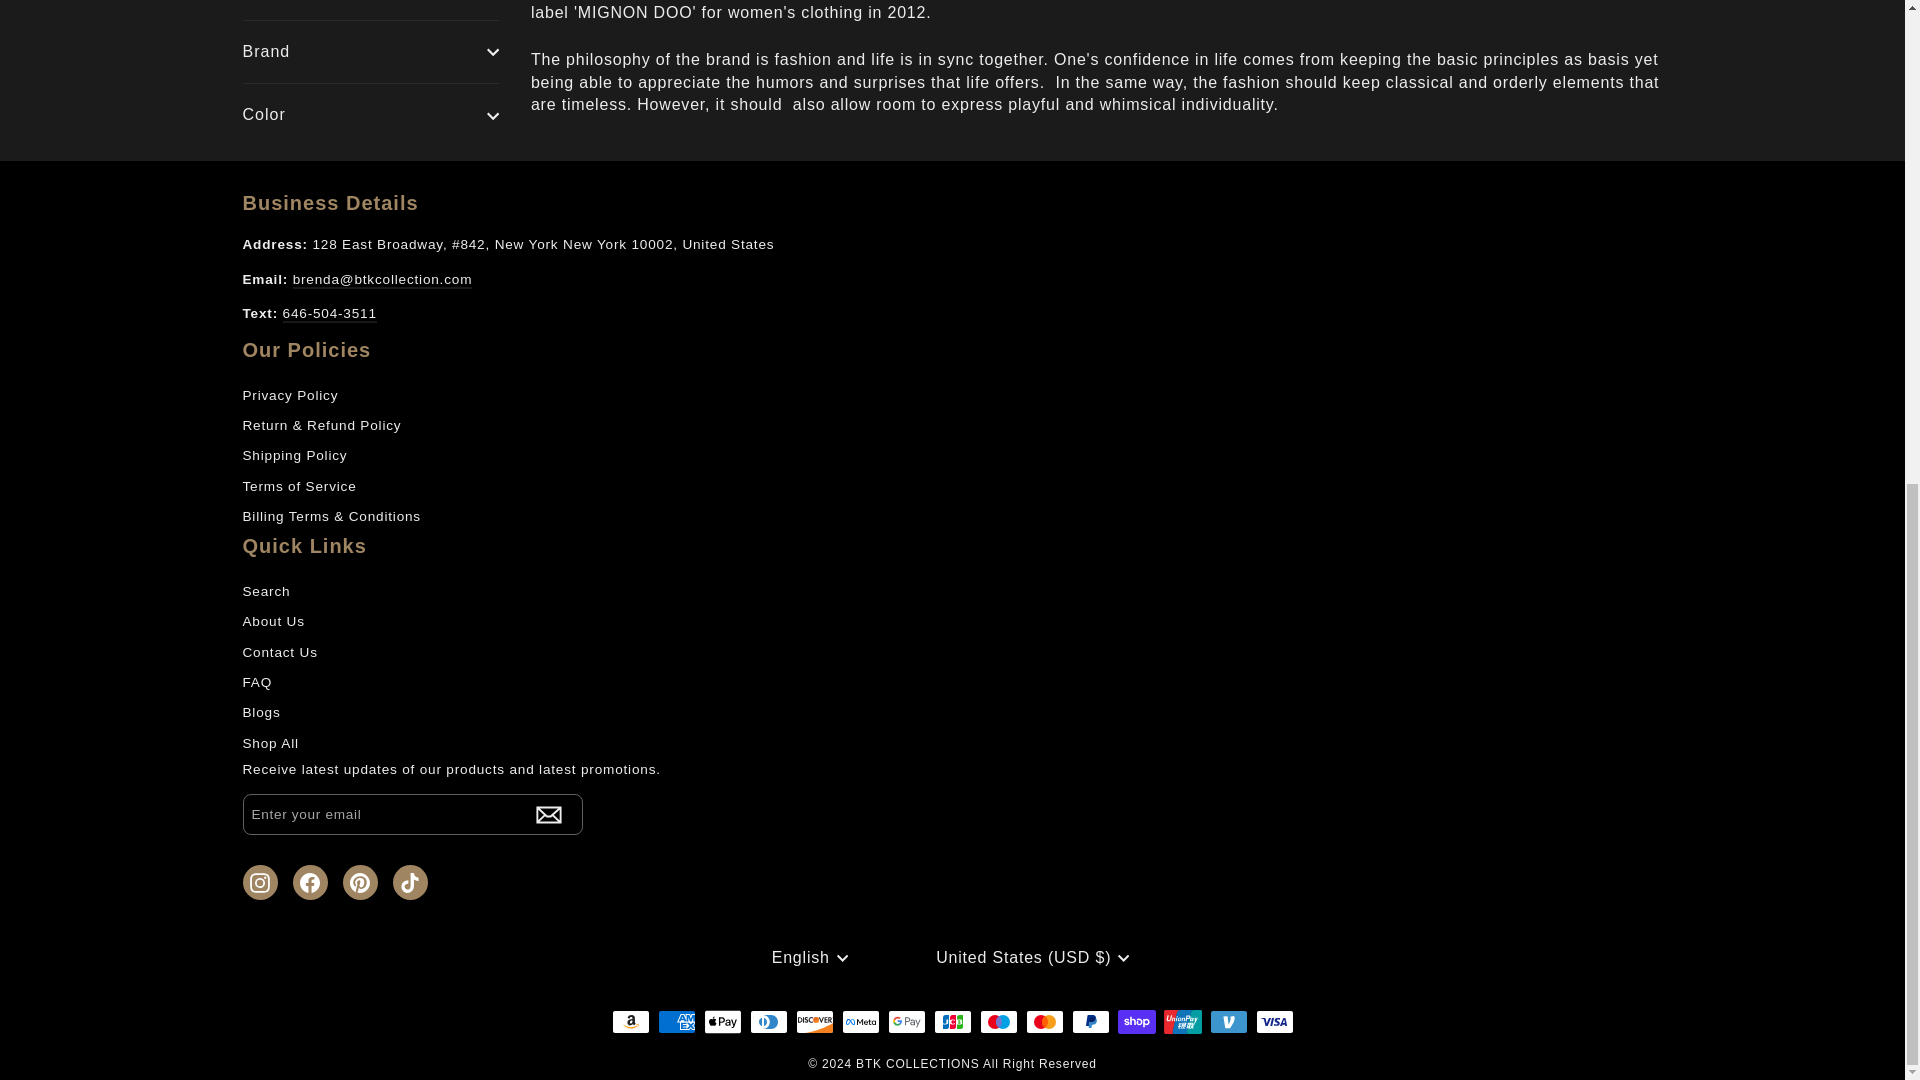 The height and width of the screenshot is (1080, 1920). Describe the element at coordinates (258, 882) in the screenshot. I see `BTK COLLECTIONS on Instagram` at that location.